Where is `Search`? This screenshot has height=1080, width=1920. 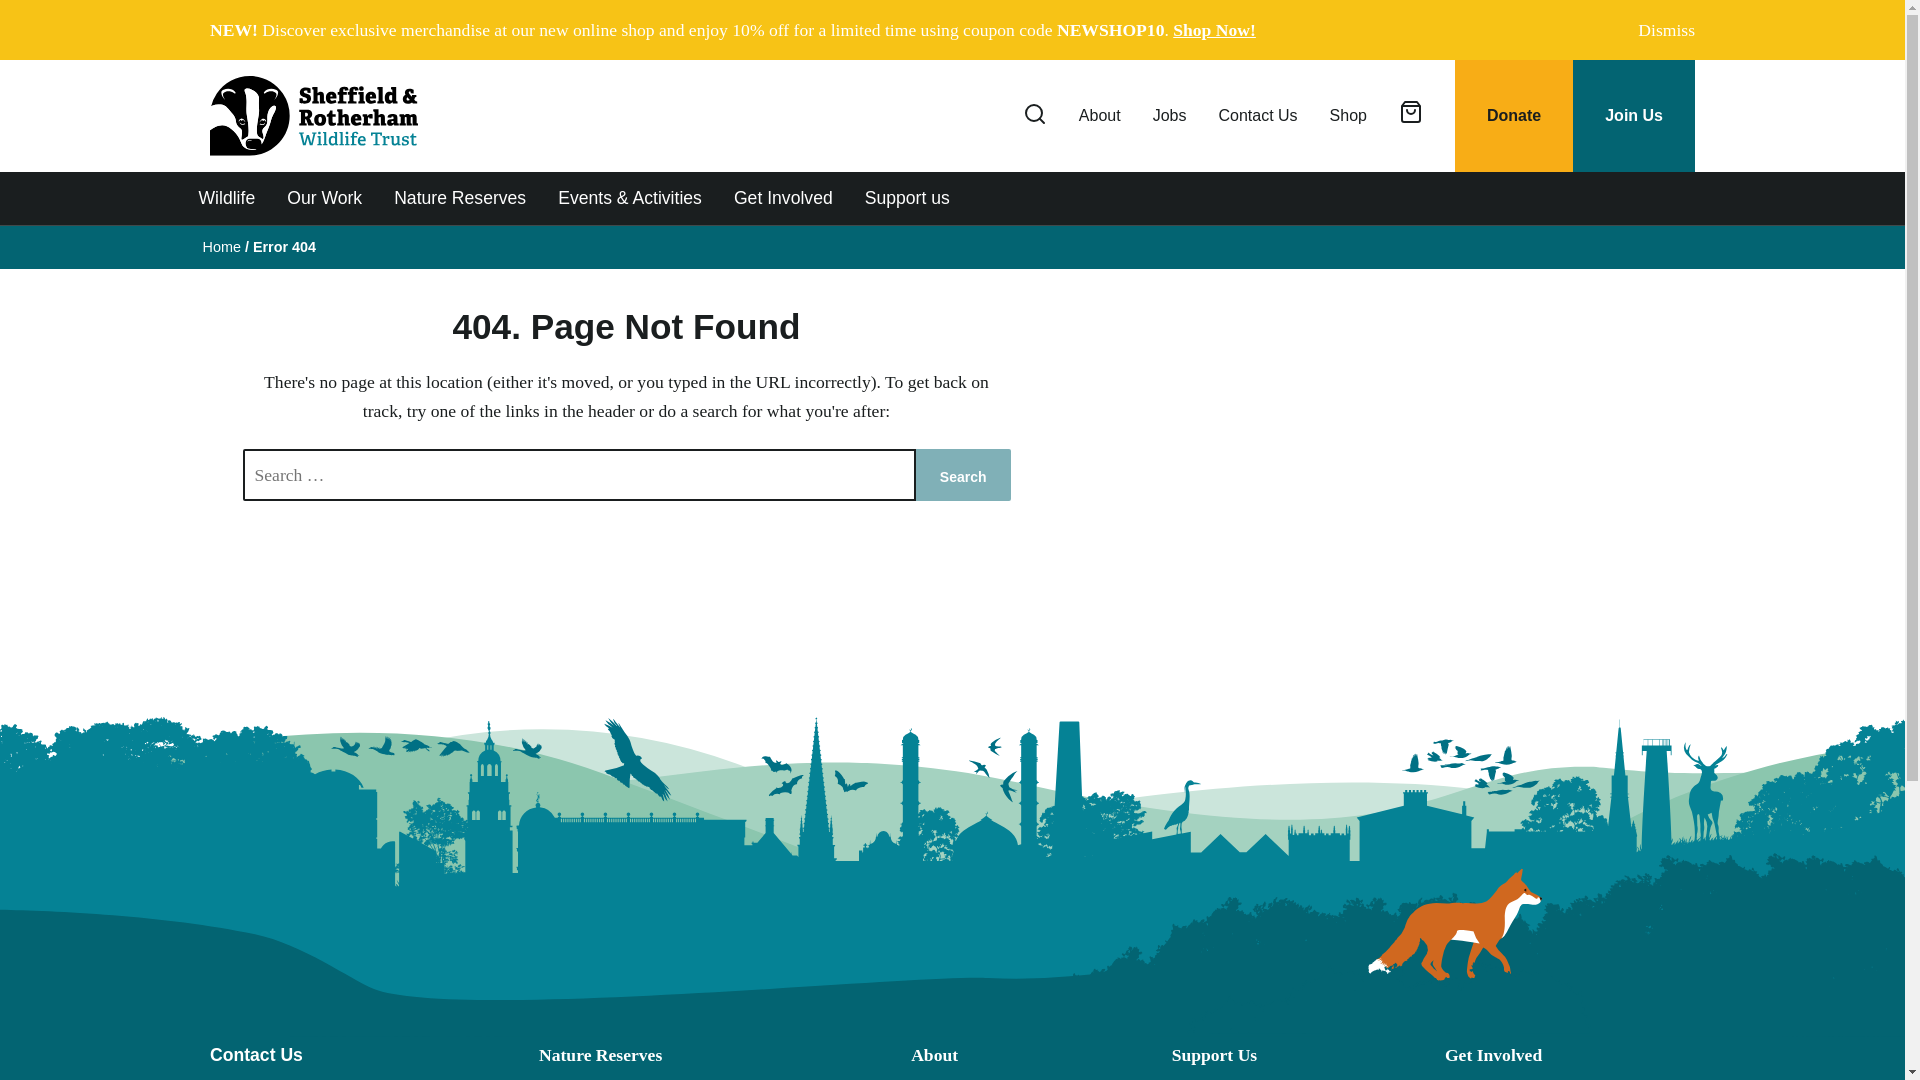
Search is located at coordinates (1647, 346).